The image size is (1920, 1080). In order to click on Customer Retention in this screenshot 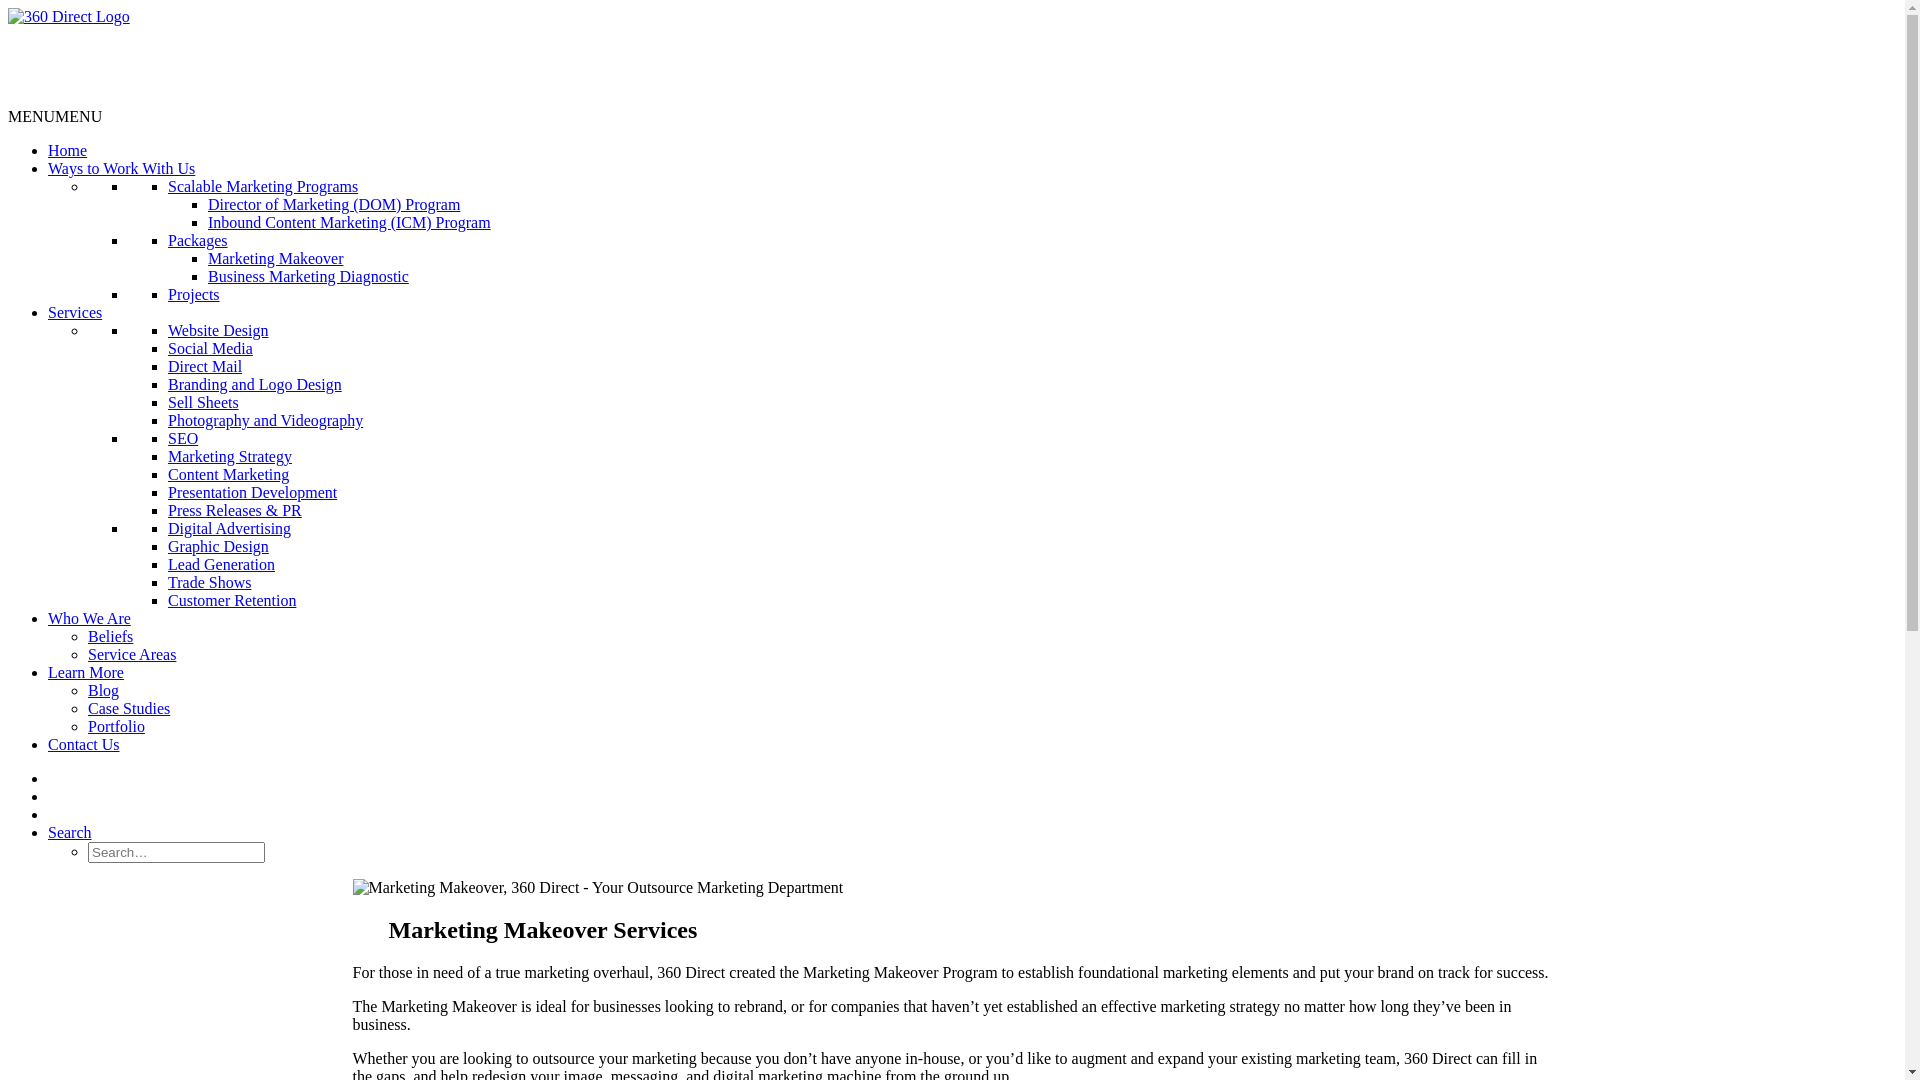, I will do `click(232, 600)`.